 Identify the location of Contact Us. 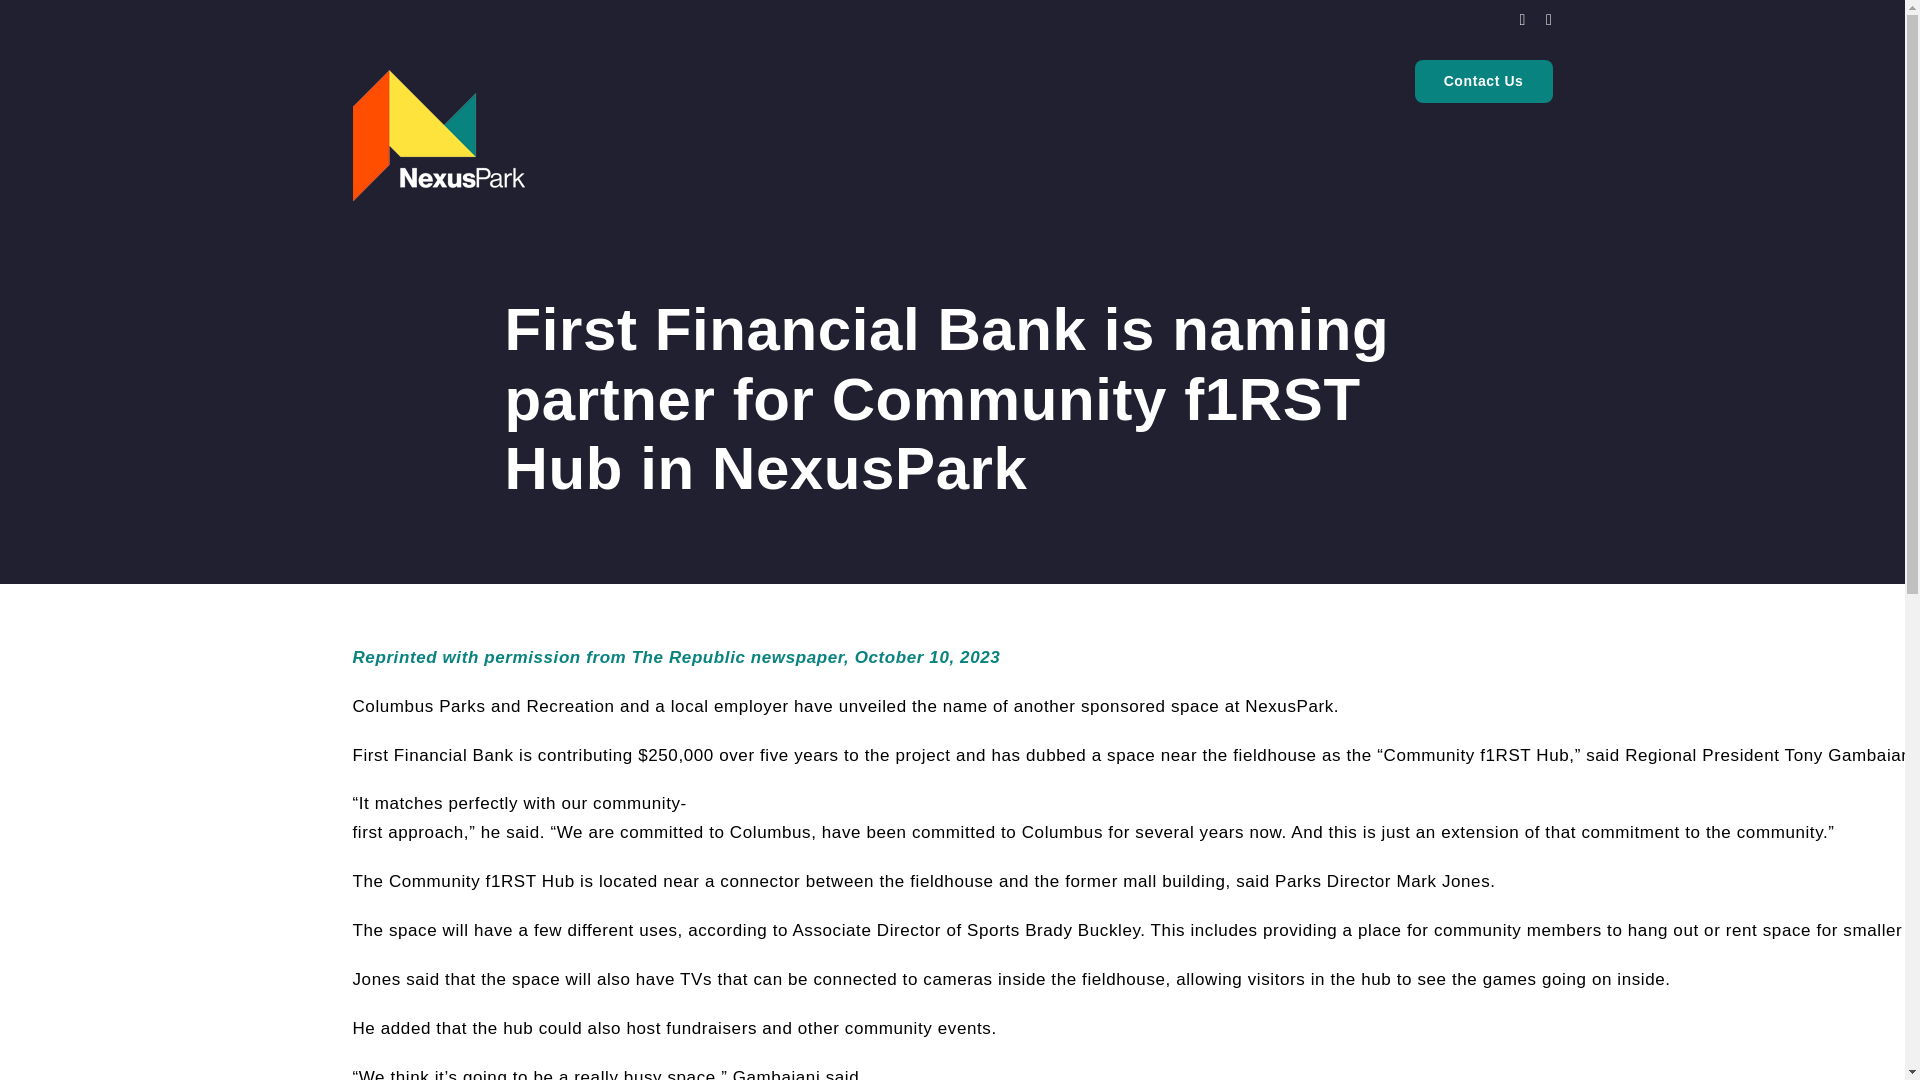
(1484, 80).